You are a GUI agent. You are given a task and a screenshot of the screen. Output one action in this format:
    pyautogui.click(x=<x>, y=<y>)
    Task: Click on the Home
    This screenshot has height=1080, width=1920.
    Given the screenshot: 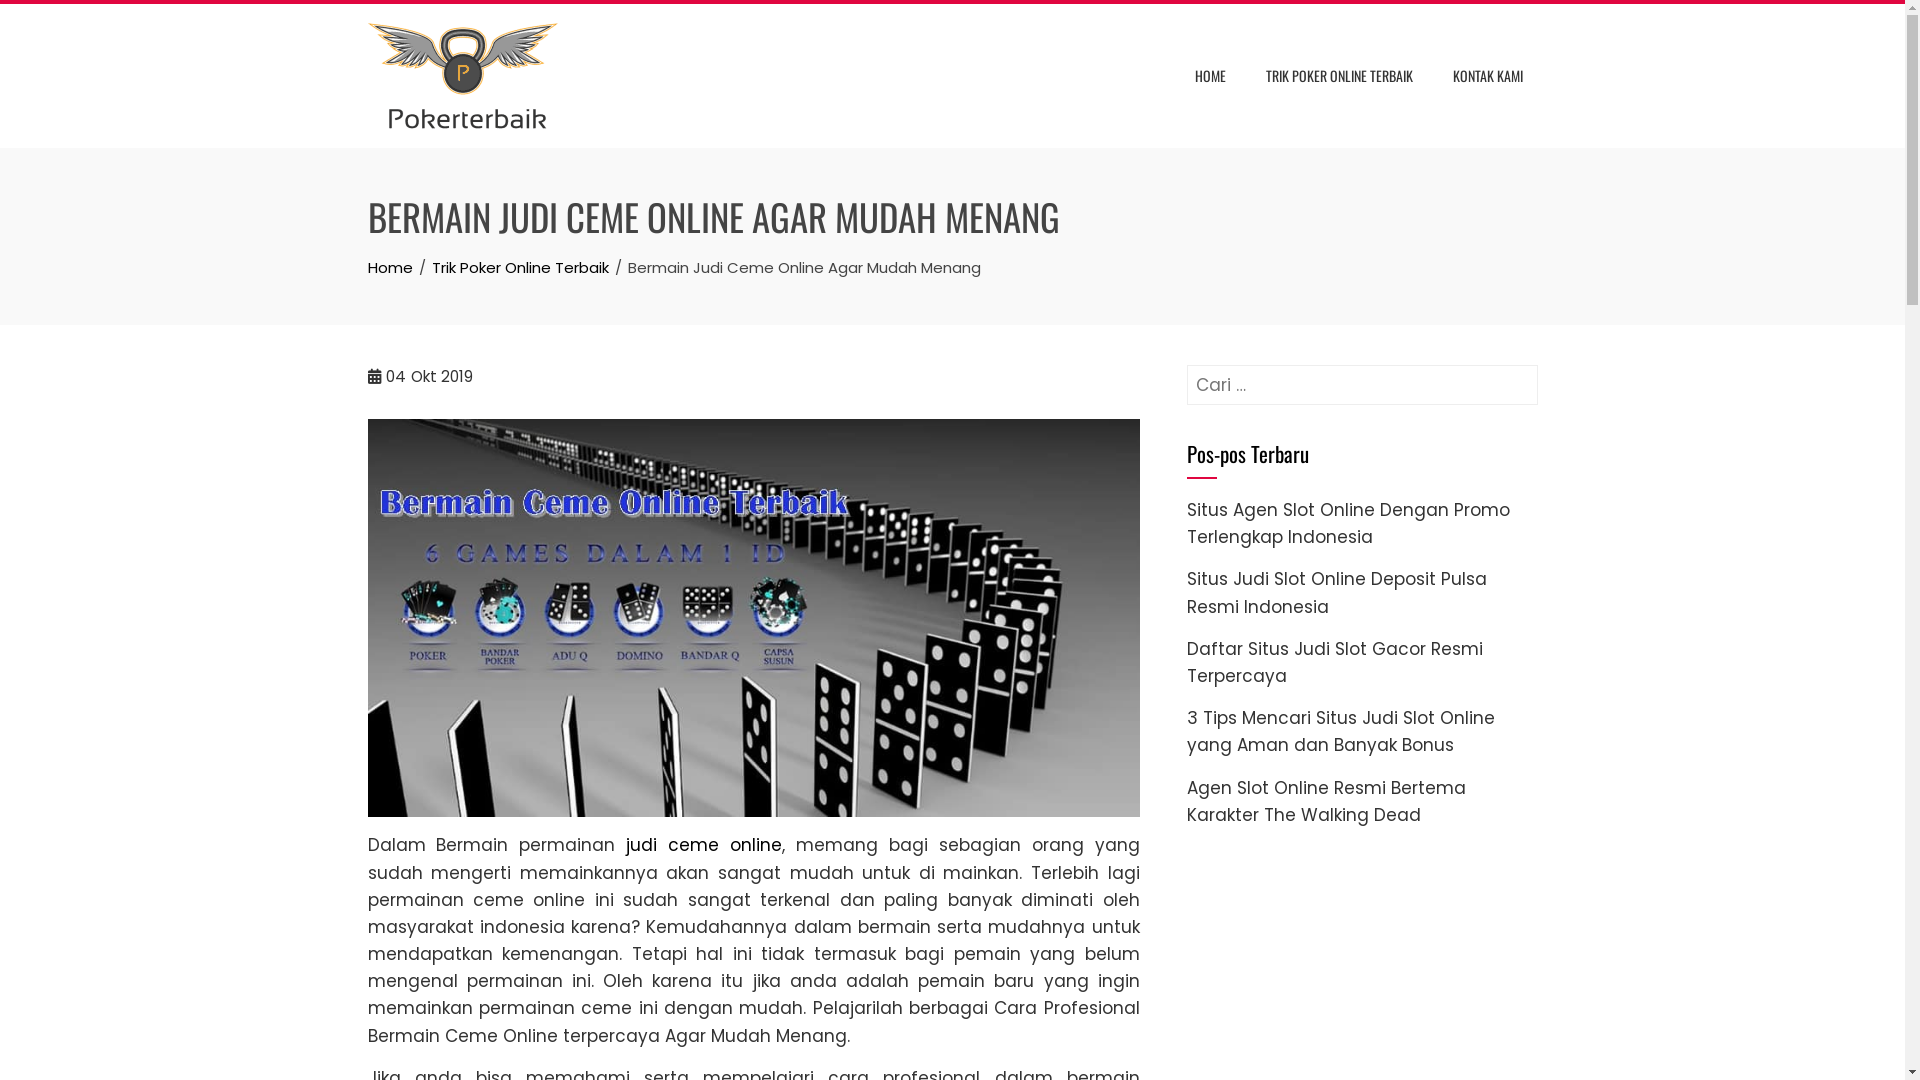 What is the action you would take?
    pyautogui.click(x=390, y=268)
    